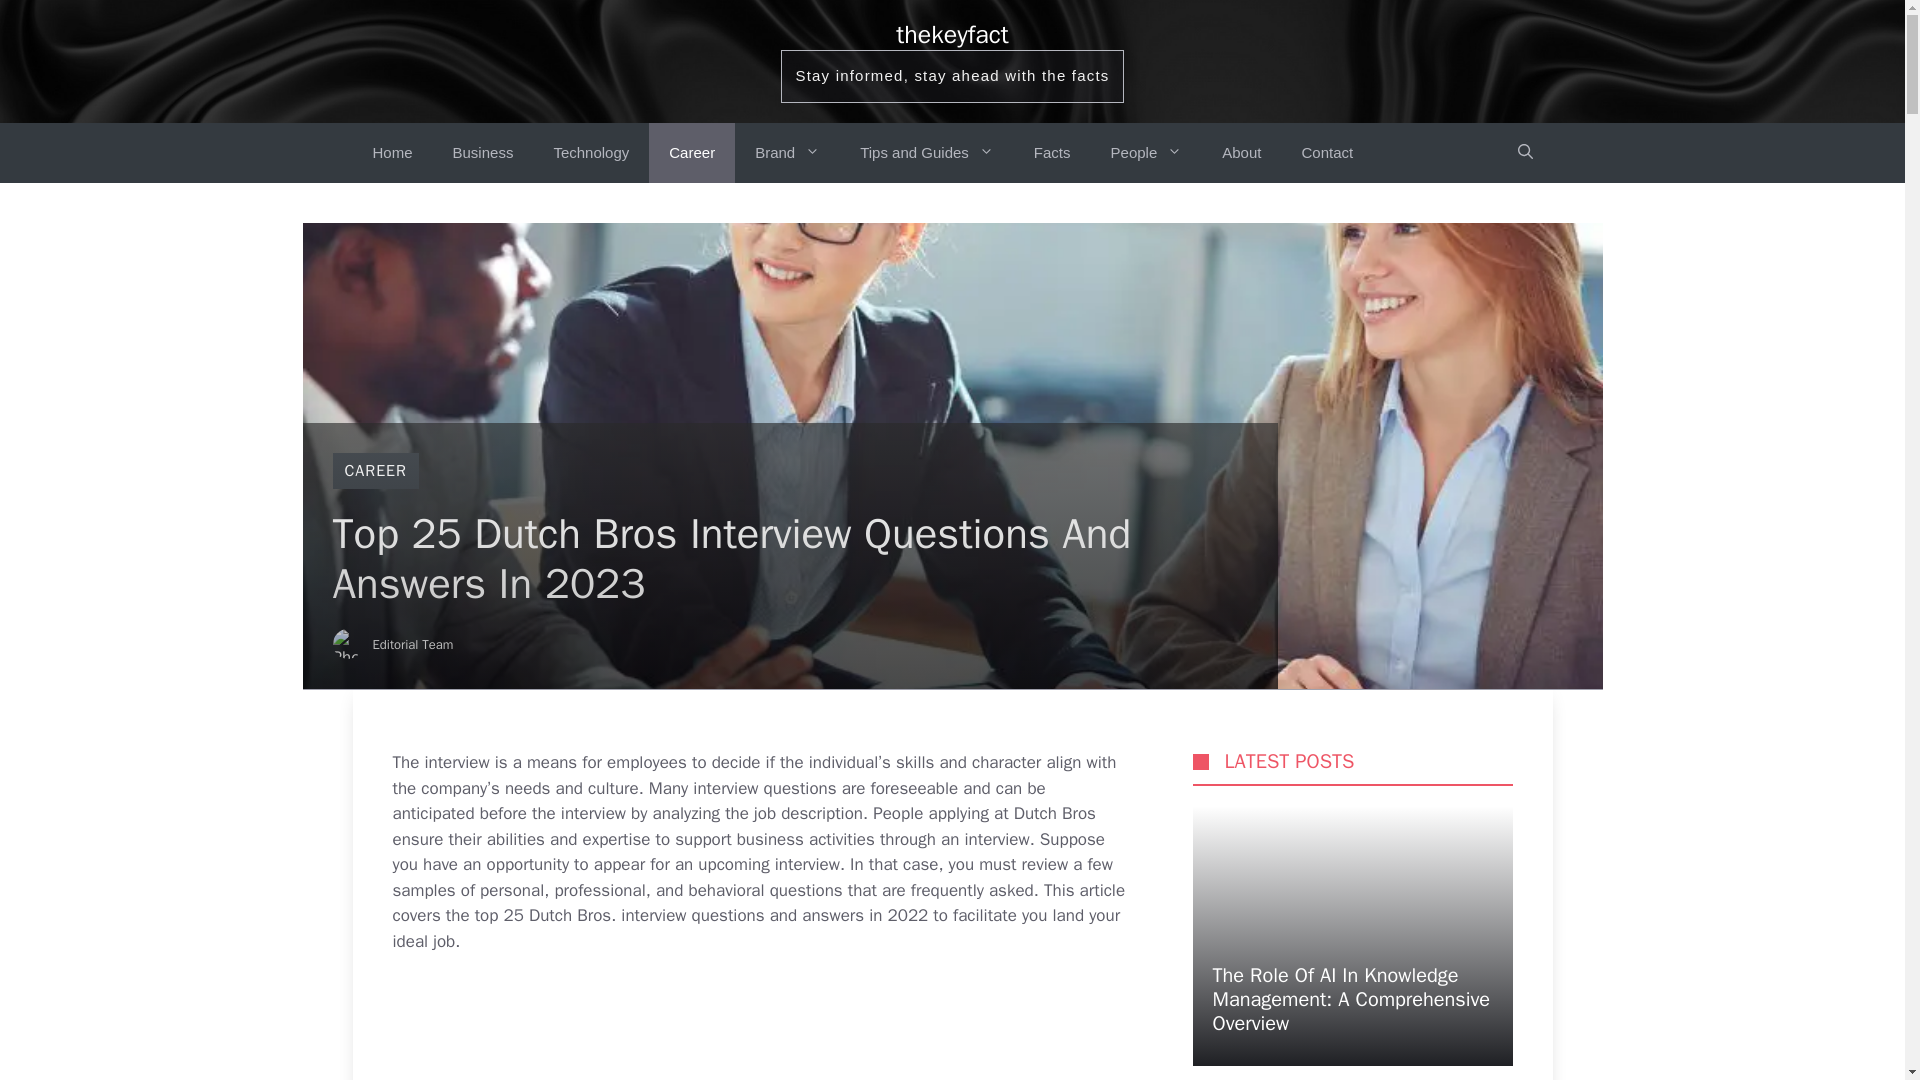 This screenshot has height=1080, width=1920. Describe the element at coordinates (1146, 152) in the screenshot. I see `People` at that location.